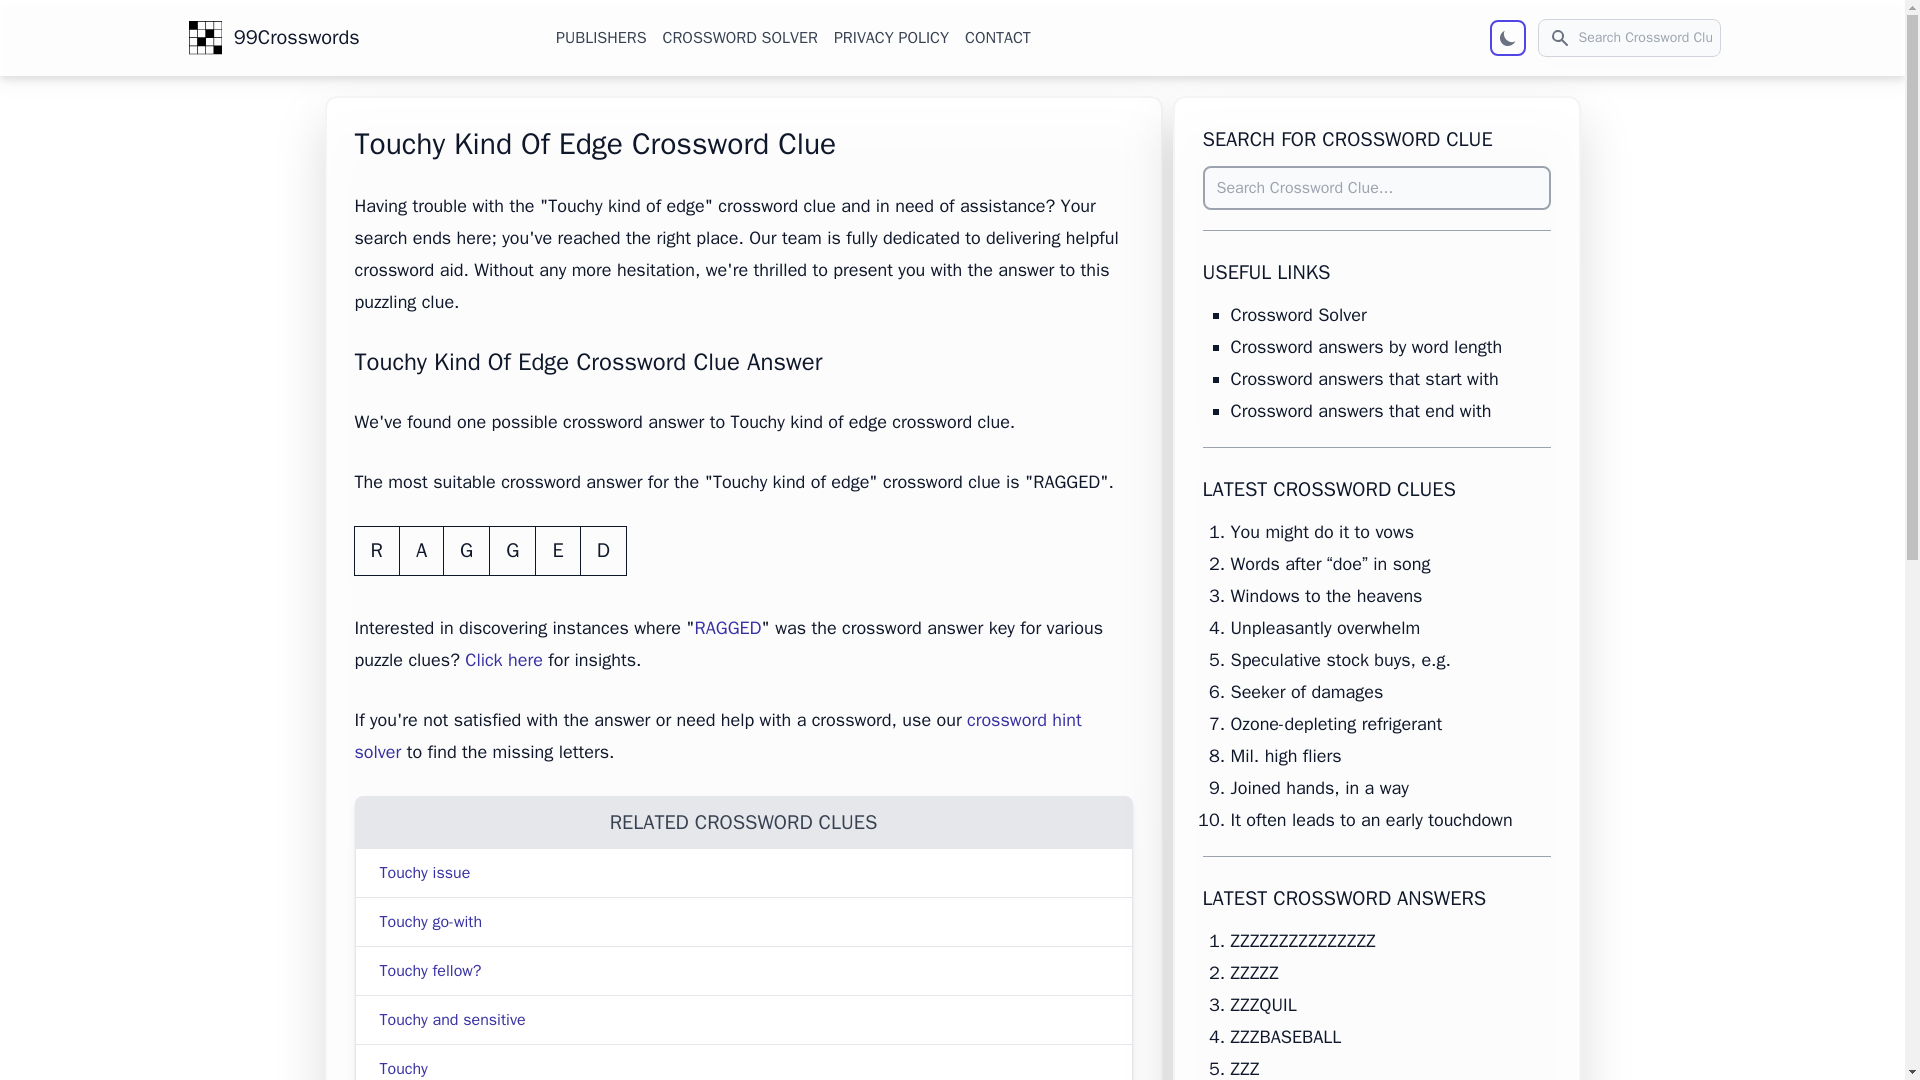 This screenshot has height=1080, width=1920. I want to click on CONTACT, so click(998, 37).